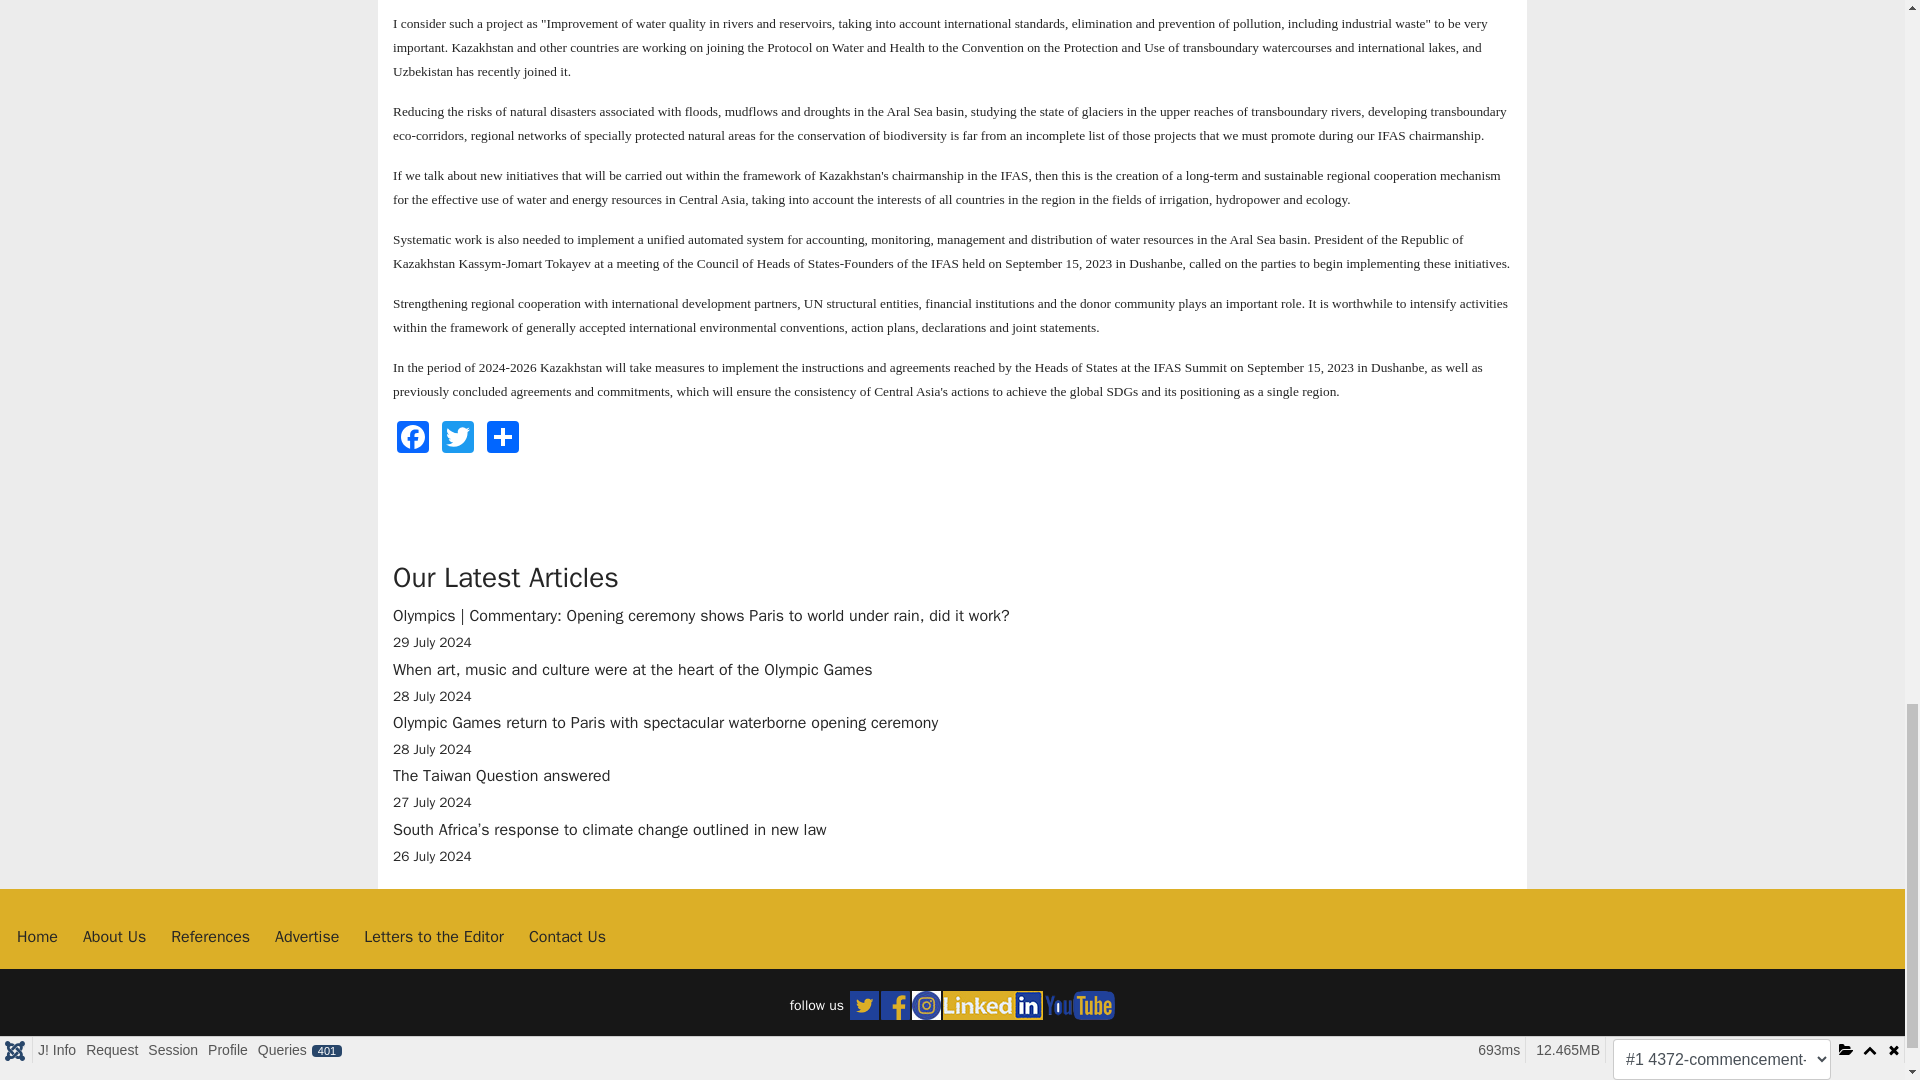 This screenshot has width=1920, height=1080. I want to click on About Us, so click(458, 436).